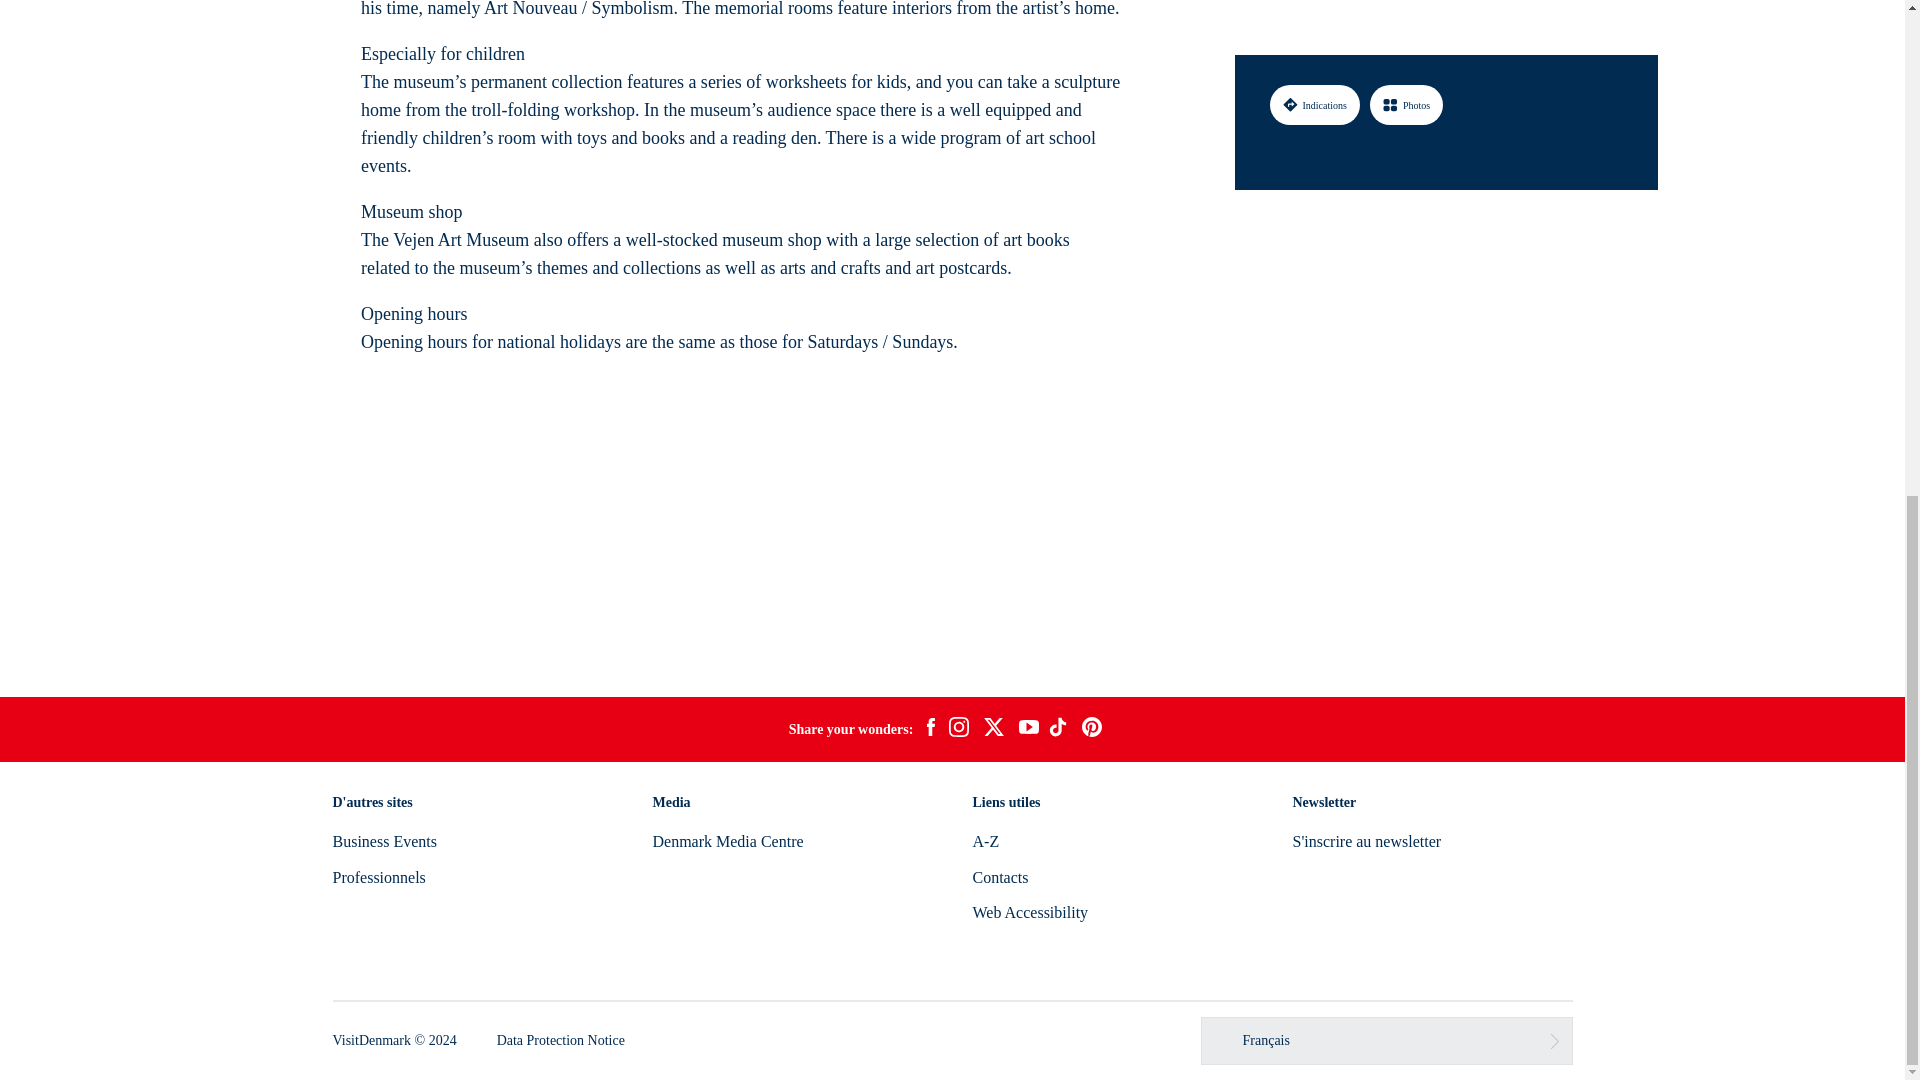 Image resolution: width=1920 pixels, height=1080 pixels. I want to click on facebook, so click(930, 730).